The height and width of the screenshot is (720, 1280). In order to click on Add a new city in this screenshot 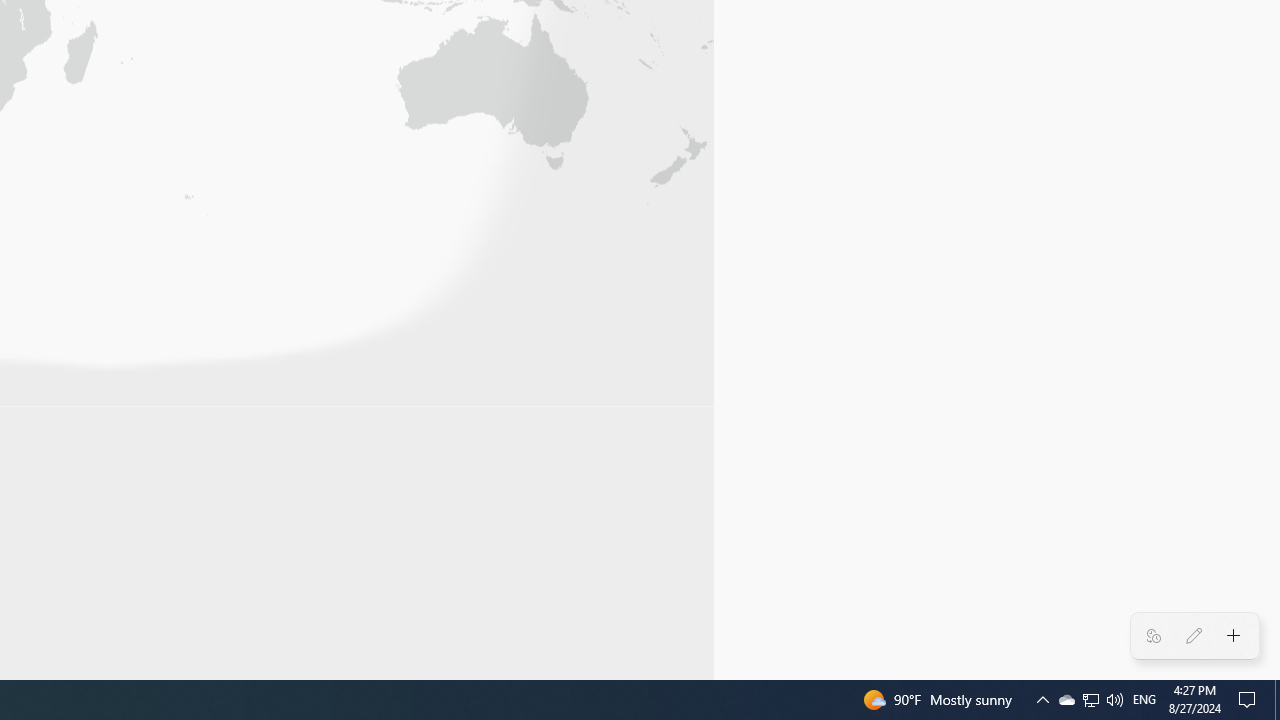, I will do `click(1234, 636)`.